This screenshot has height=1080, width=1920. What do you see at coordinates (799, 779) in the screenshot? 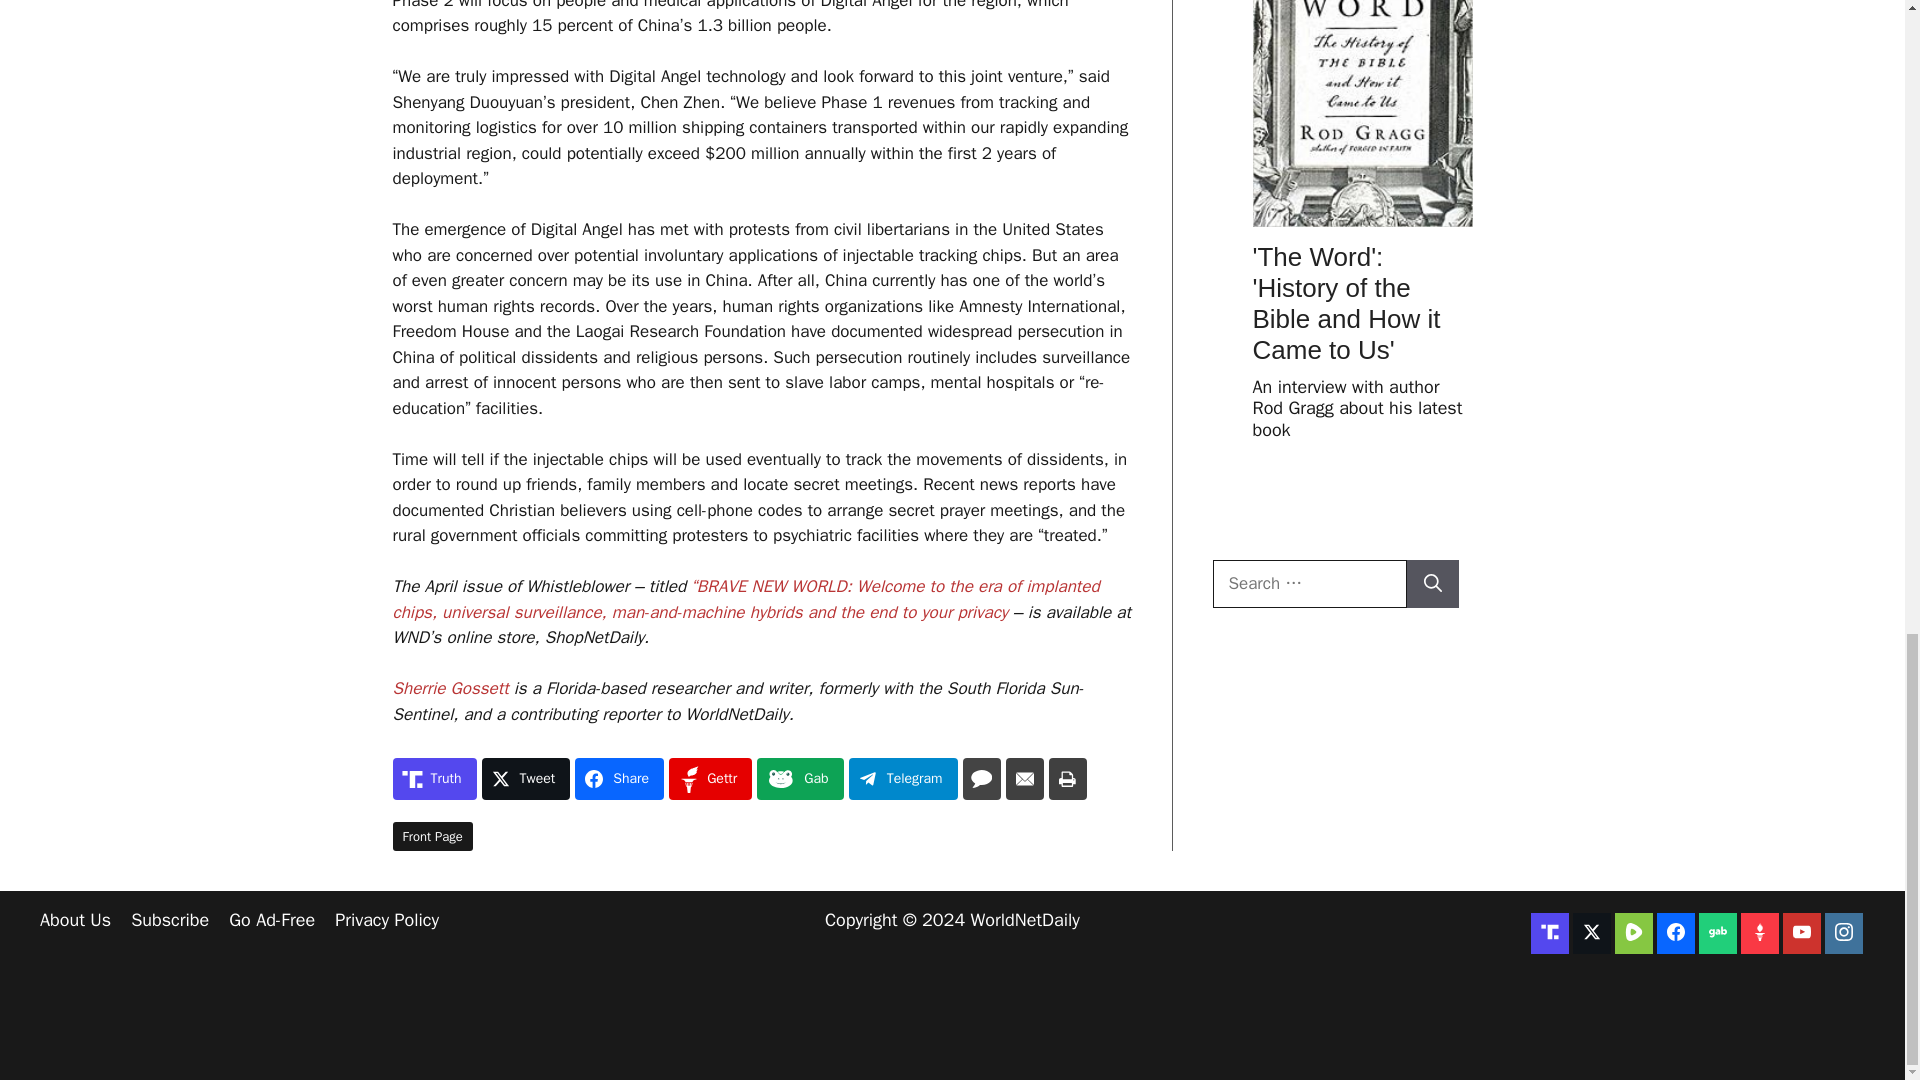
I see `Share on Gab` at bounding box center [799, 779].